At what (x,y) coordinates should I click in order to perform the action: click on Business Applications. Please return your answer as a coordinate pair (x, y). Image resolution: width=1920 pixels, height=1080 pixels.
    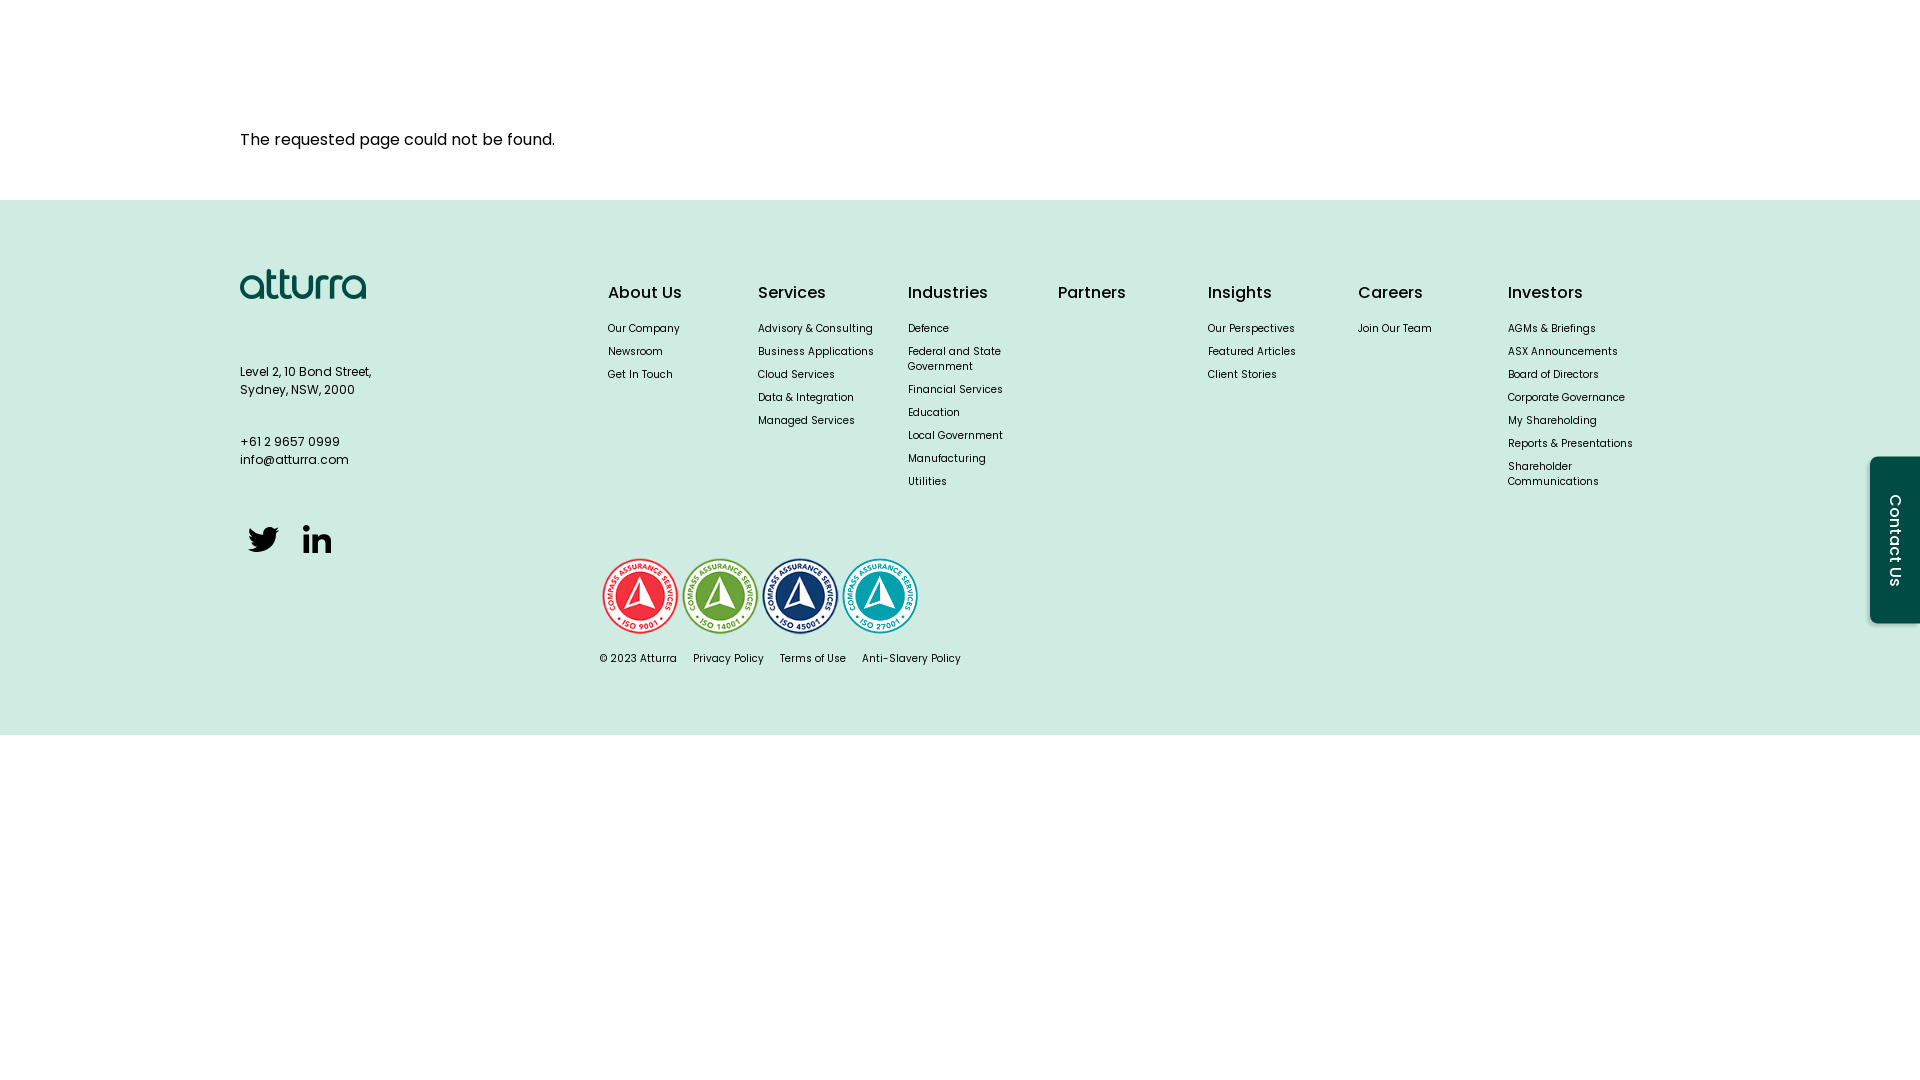
    Looking at the image, I should click on (816, 352).